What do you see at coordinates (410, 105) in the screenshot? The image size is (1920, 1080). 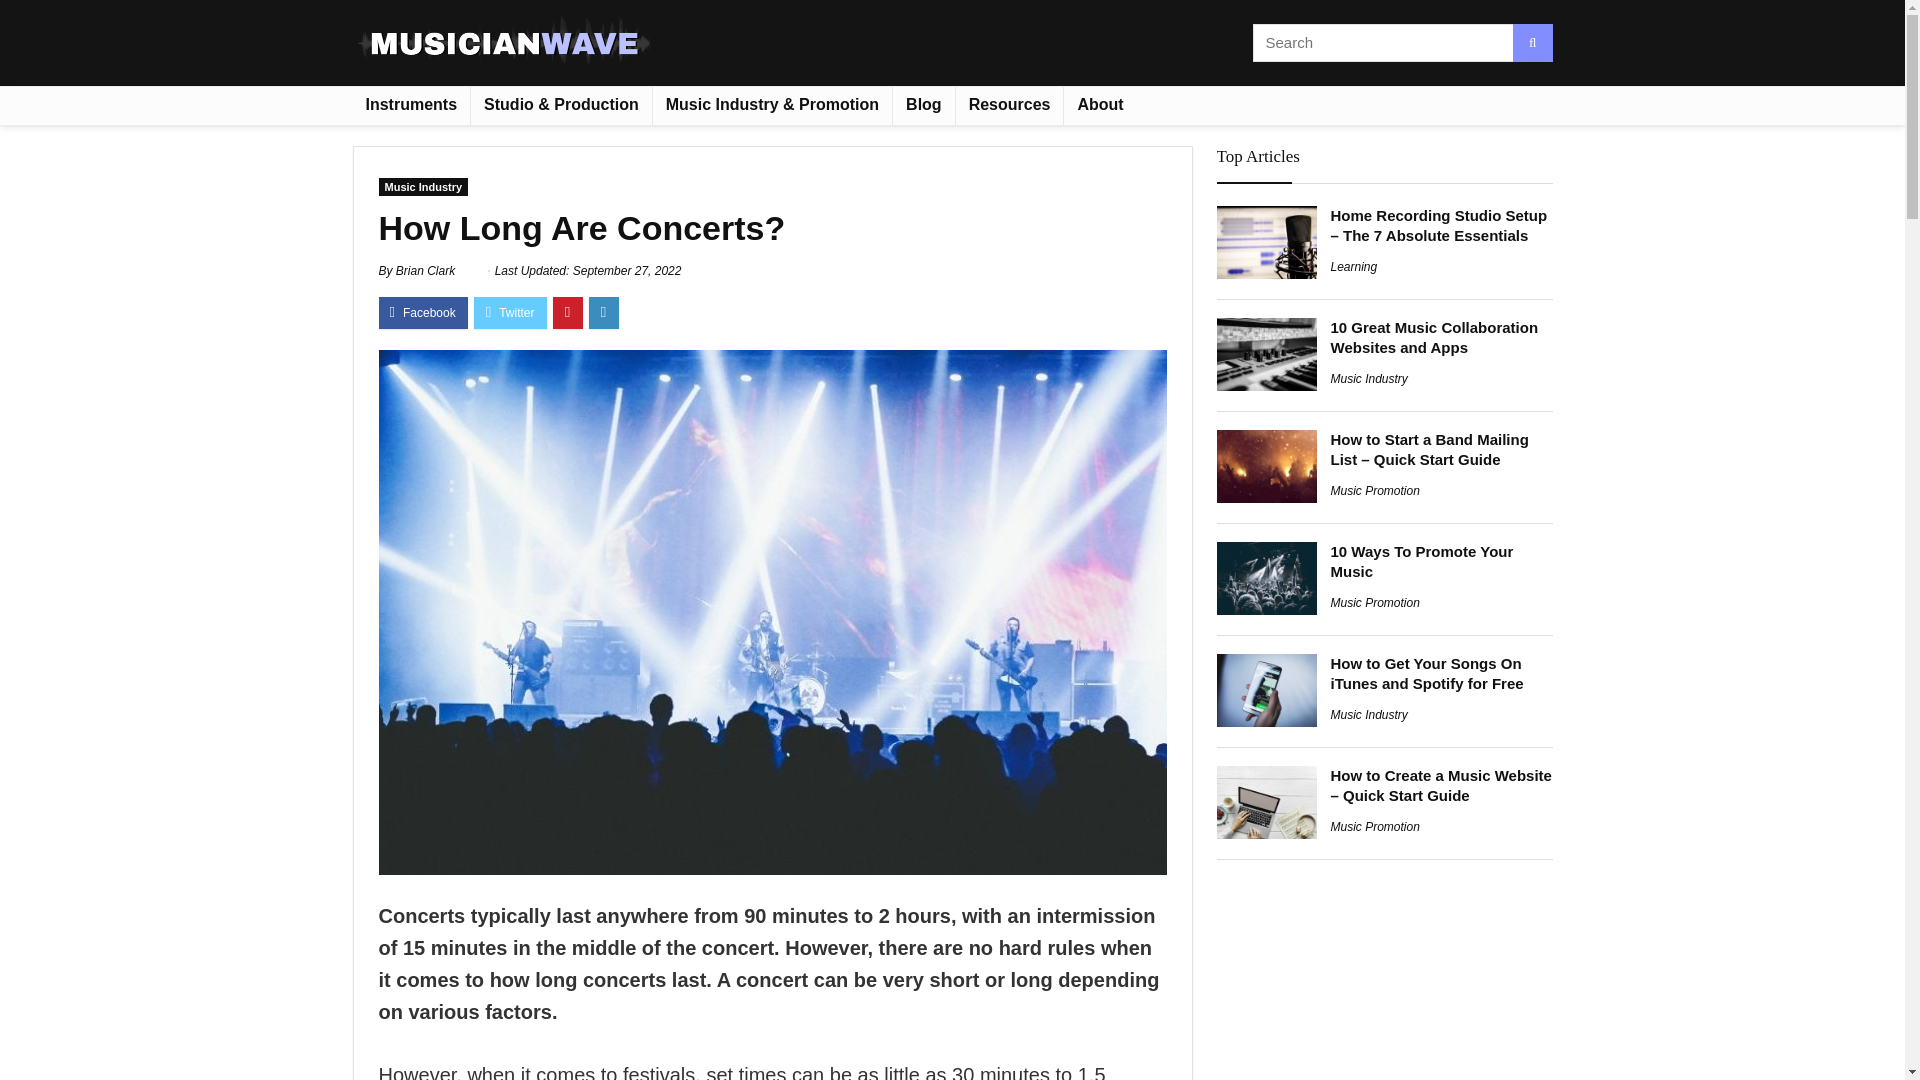 I see `Instruments` at bounding box center [410, 105].